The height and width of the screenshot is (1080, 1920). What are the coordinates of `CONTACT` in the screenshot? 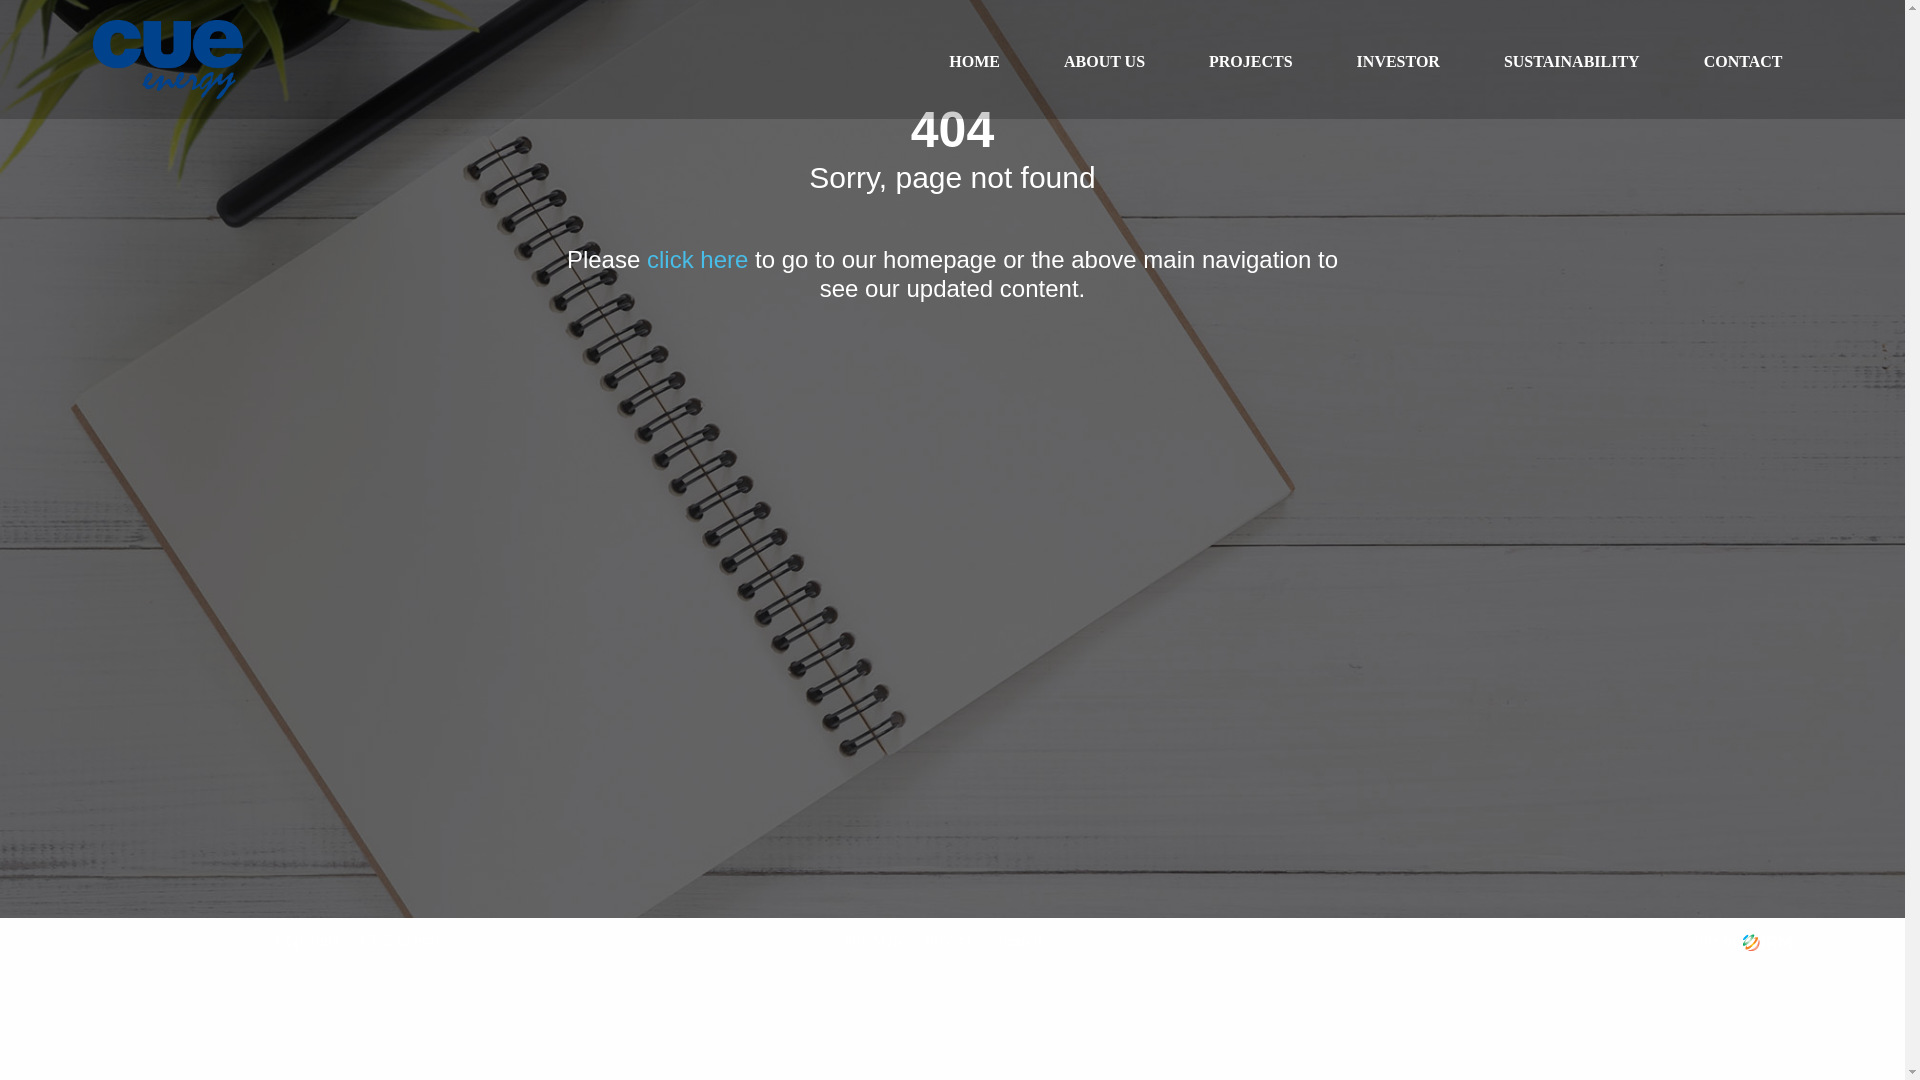 It's located at (1744, 62).